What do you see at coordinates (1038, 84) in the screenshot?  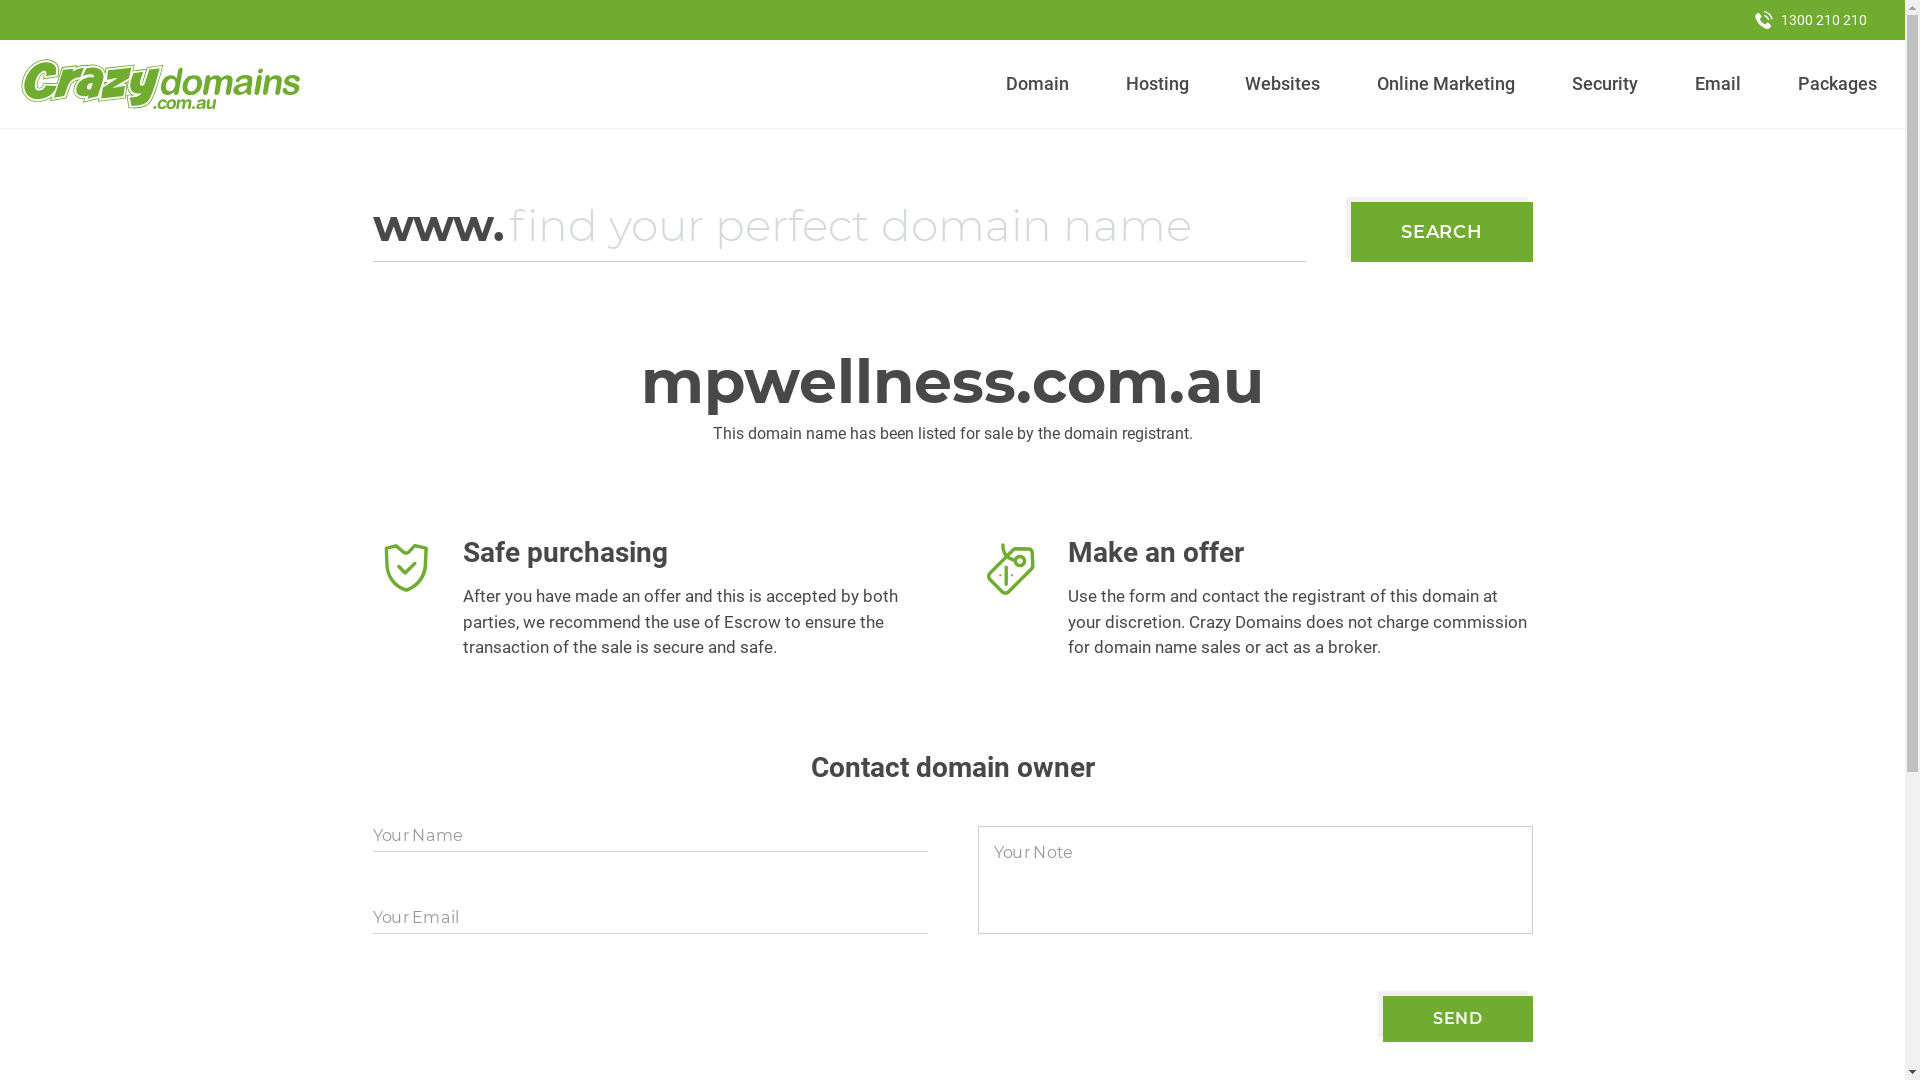 I see `Domain` at bounding box center [1038, 84].